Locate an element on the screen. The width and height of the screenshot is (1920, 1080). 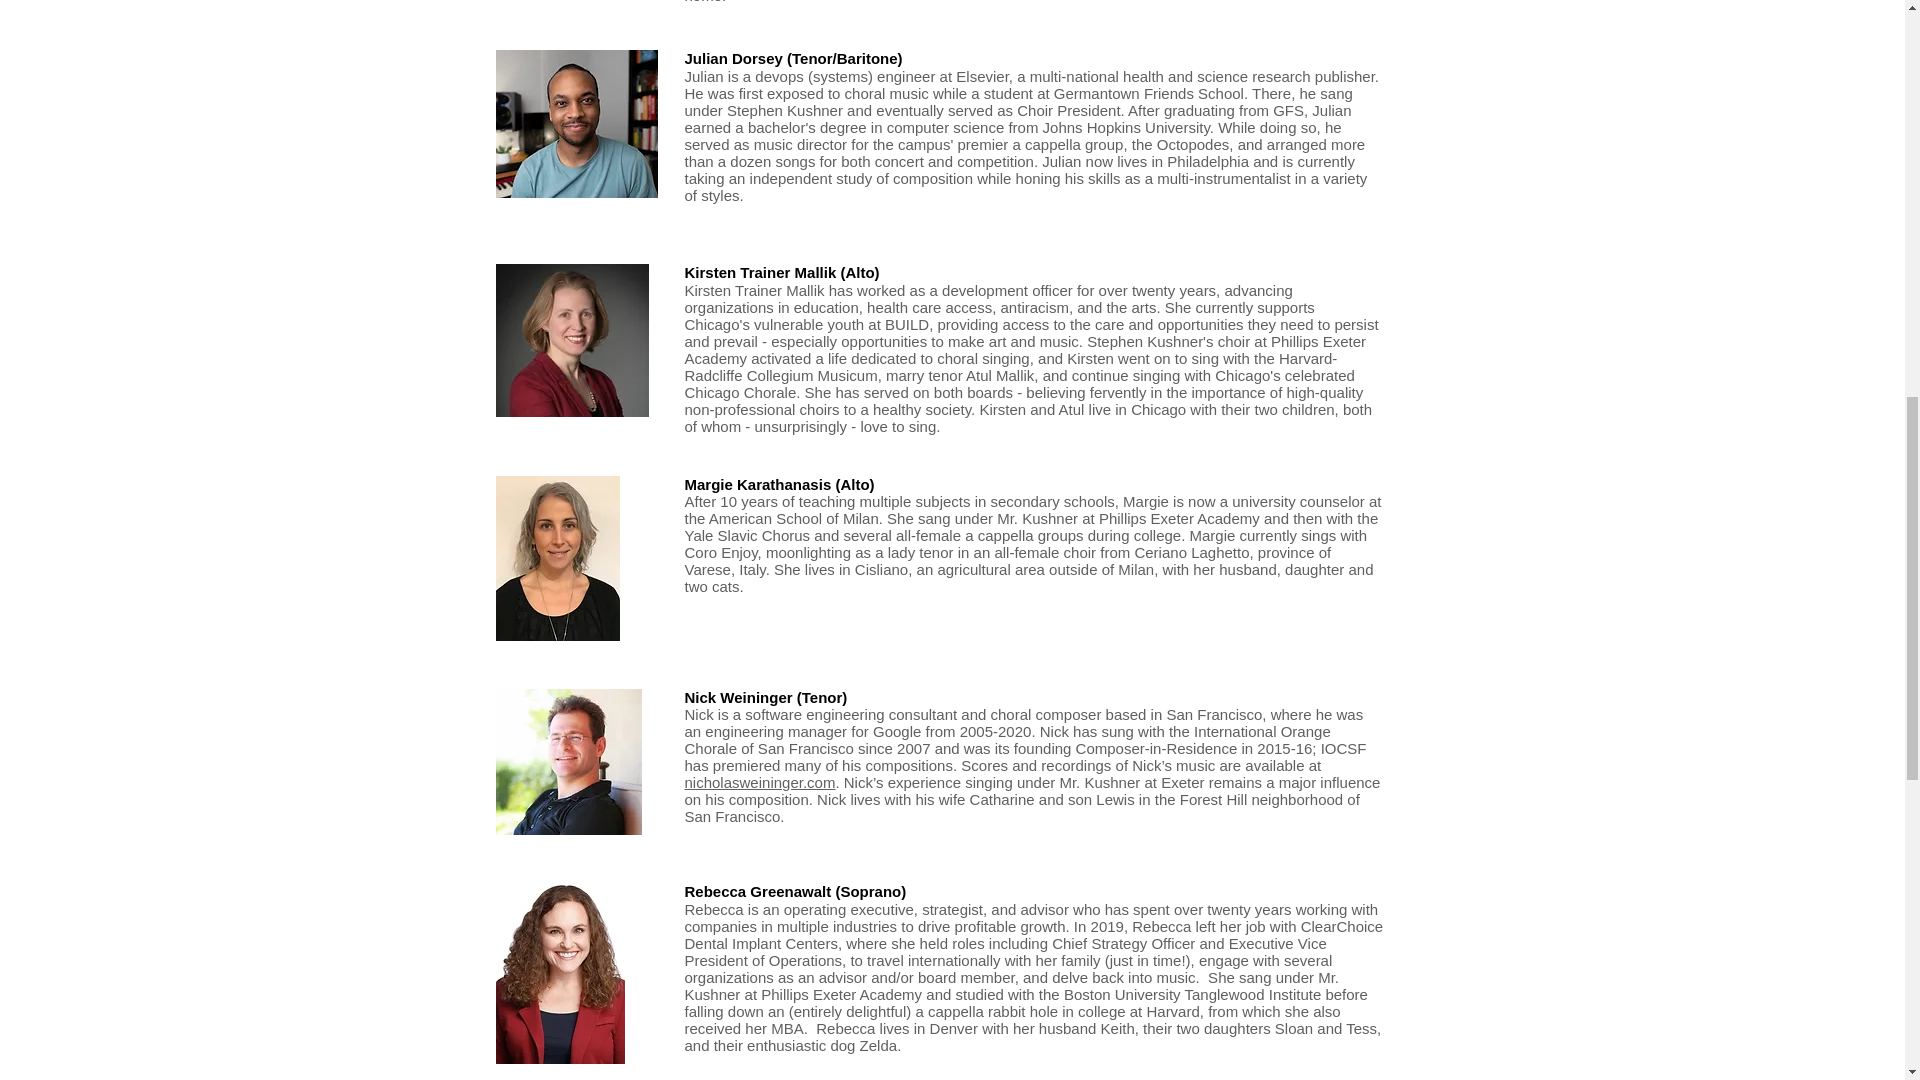
KTMHeadShot.jpg is located at coordinates (572, 340).